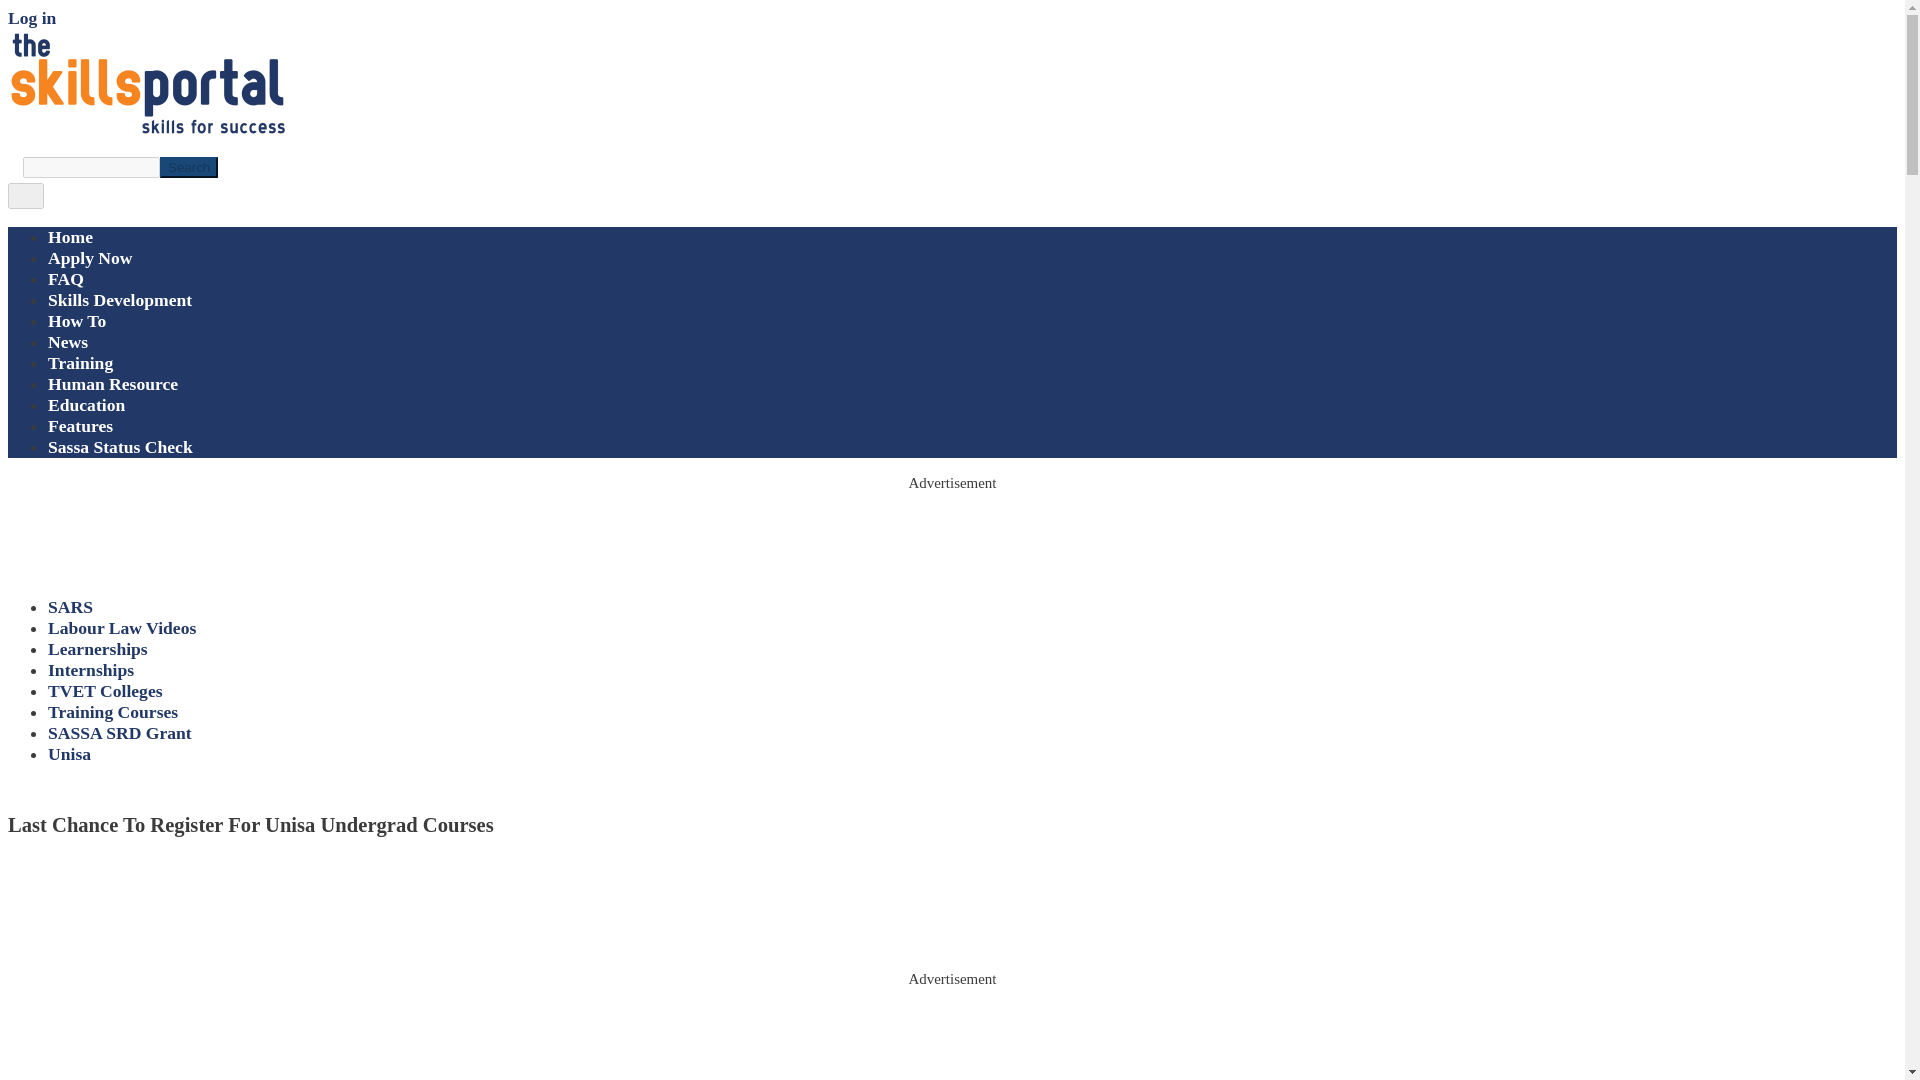 Image resolution: width=1920 pixels, height=1080 pixels. What do you see at coordinates (113, 384) in the screenshot?
I see `Human Resource` at bounding box center [113, 384].